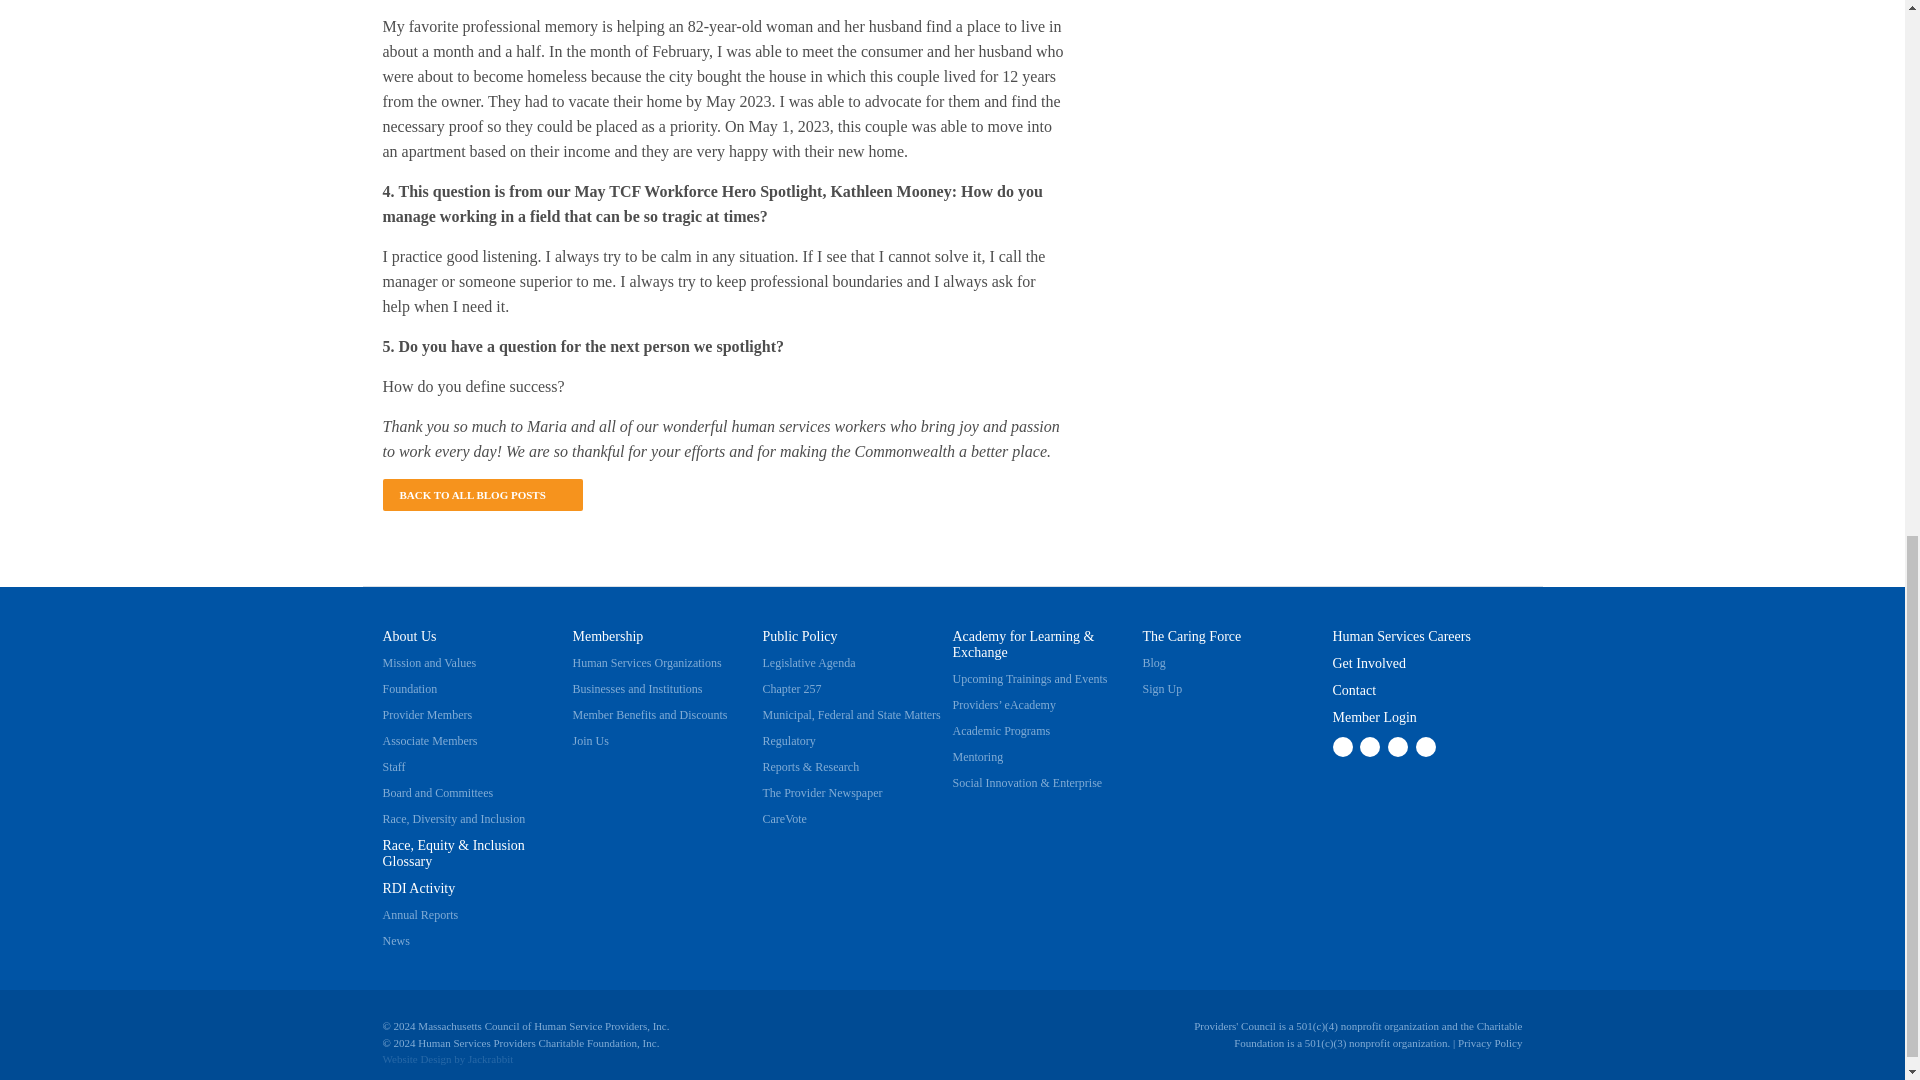 Image resolution: width=1920 pixels, height=1080 pixels. Describe the element at coordinates (416, 1058) in the screenshot. I see `Website Design by Jackrabbit` at that location.